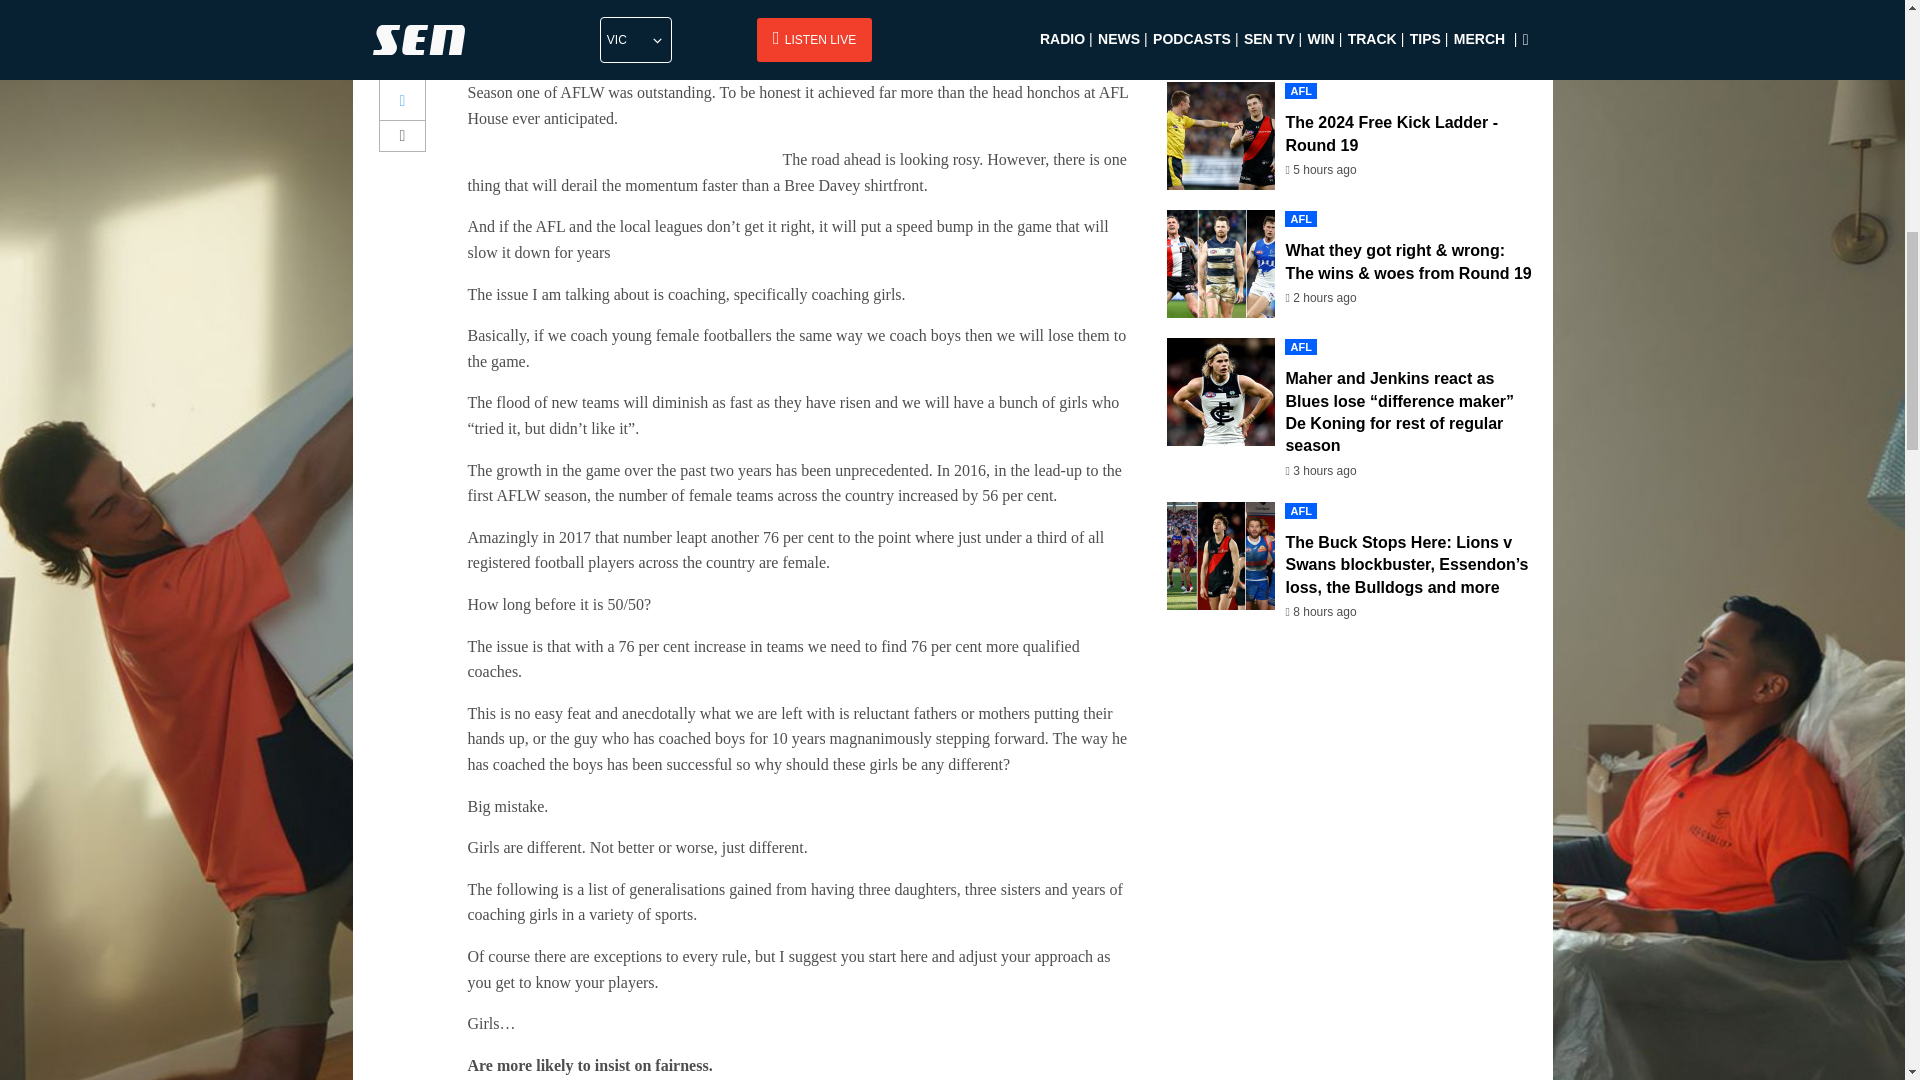  Describe the element at coordinates (403, 100) in the screenshot. I see `Tweet` at that location.